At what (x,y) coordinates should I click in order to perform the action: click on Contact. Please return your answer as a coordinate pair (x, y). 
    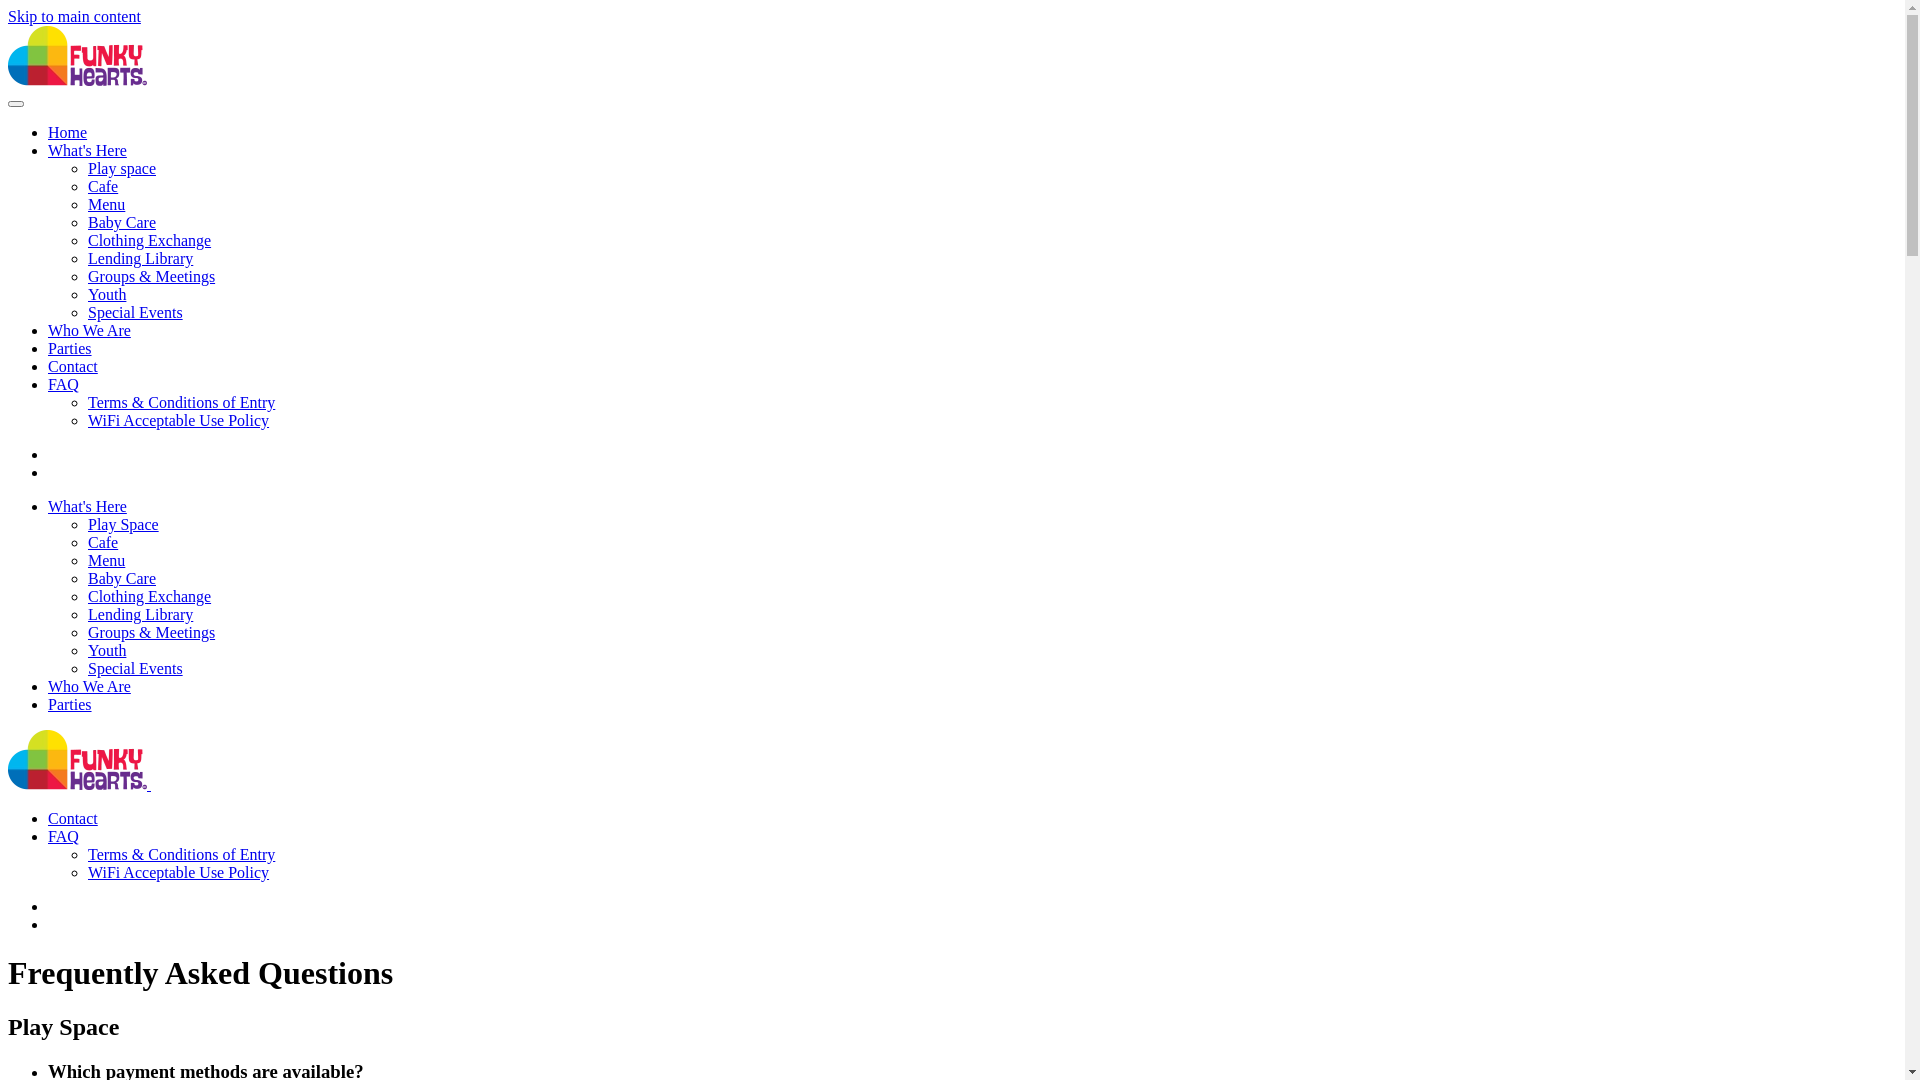
    Looking at the image, I should click on (73, 818).